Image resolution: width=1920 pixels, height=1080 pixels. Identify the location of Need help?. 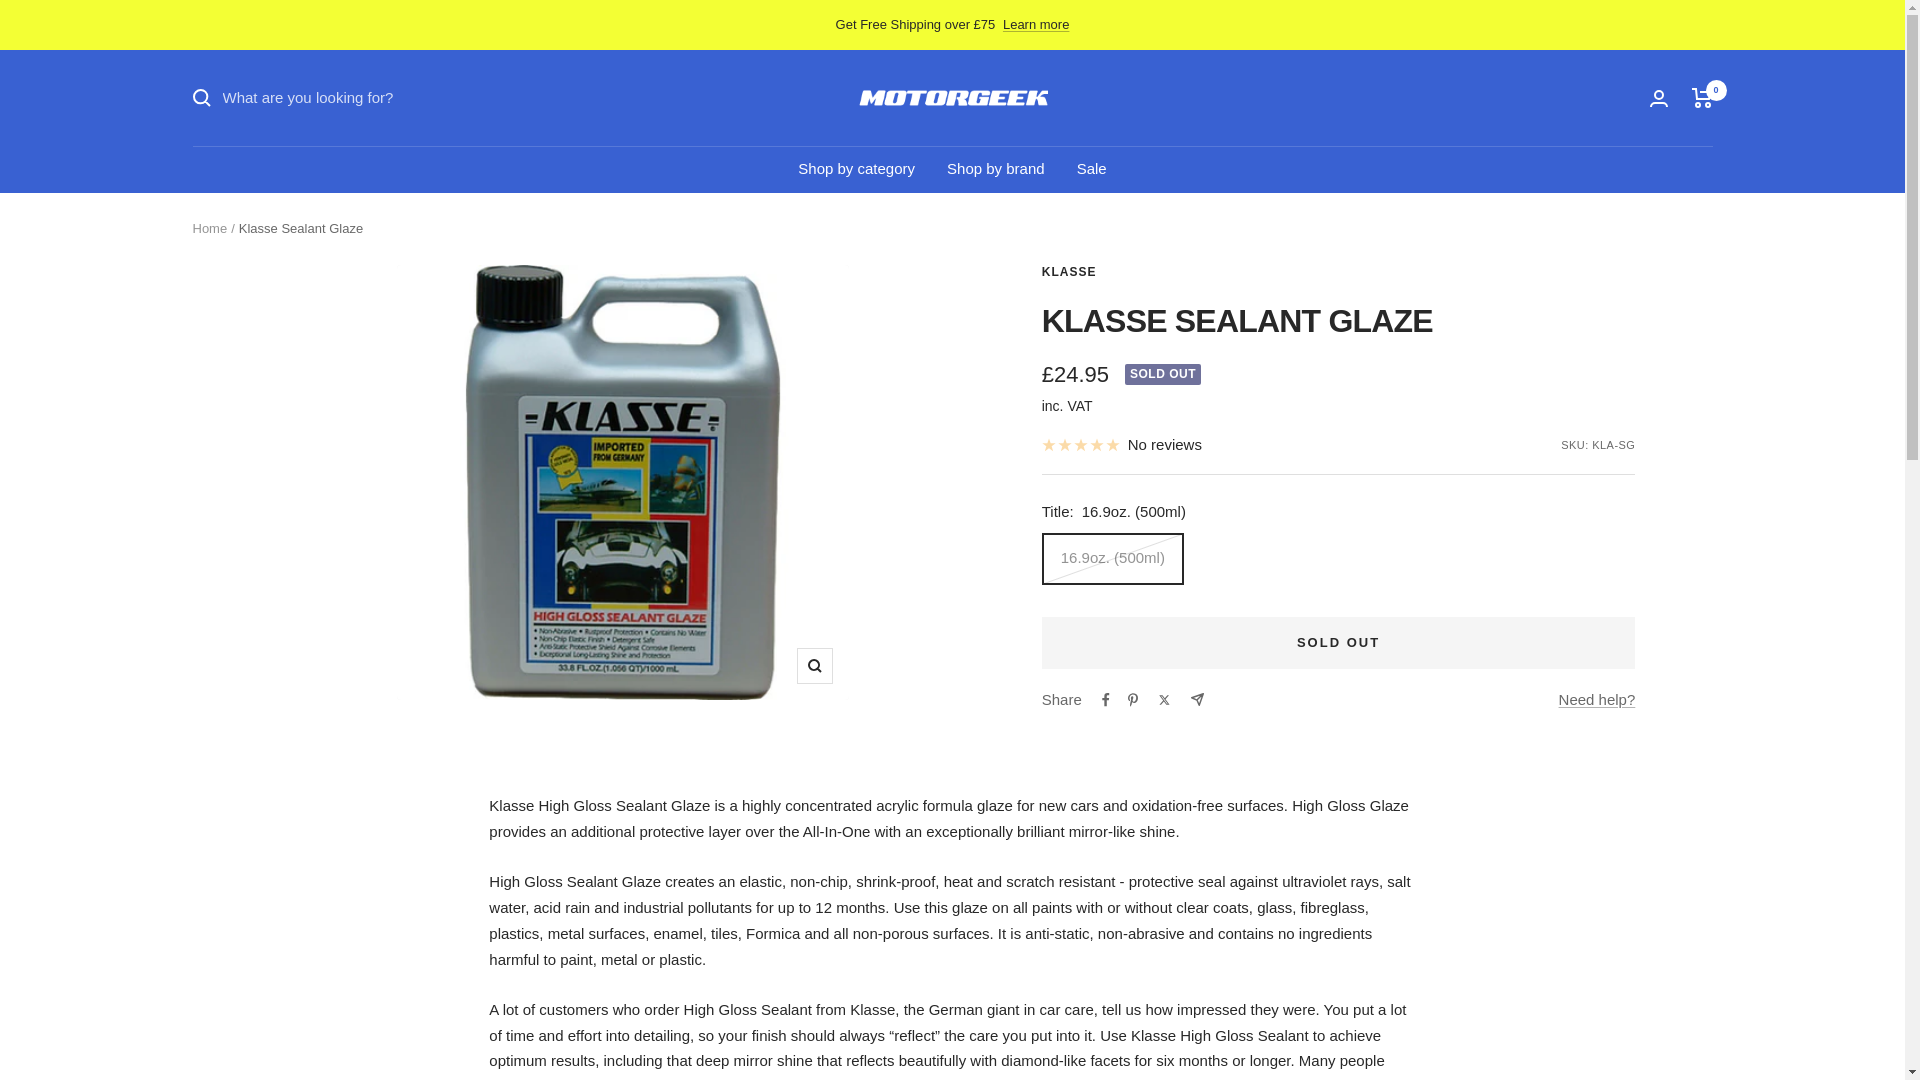
(1597, 699).